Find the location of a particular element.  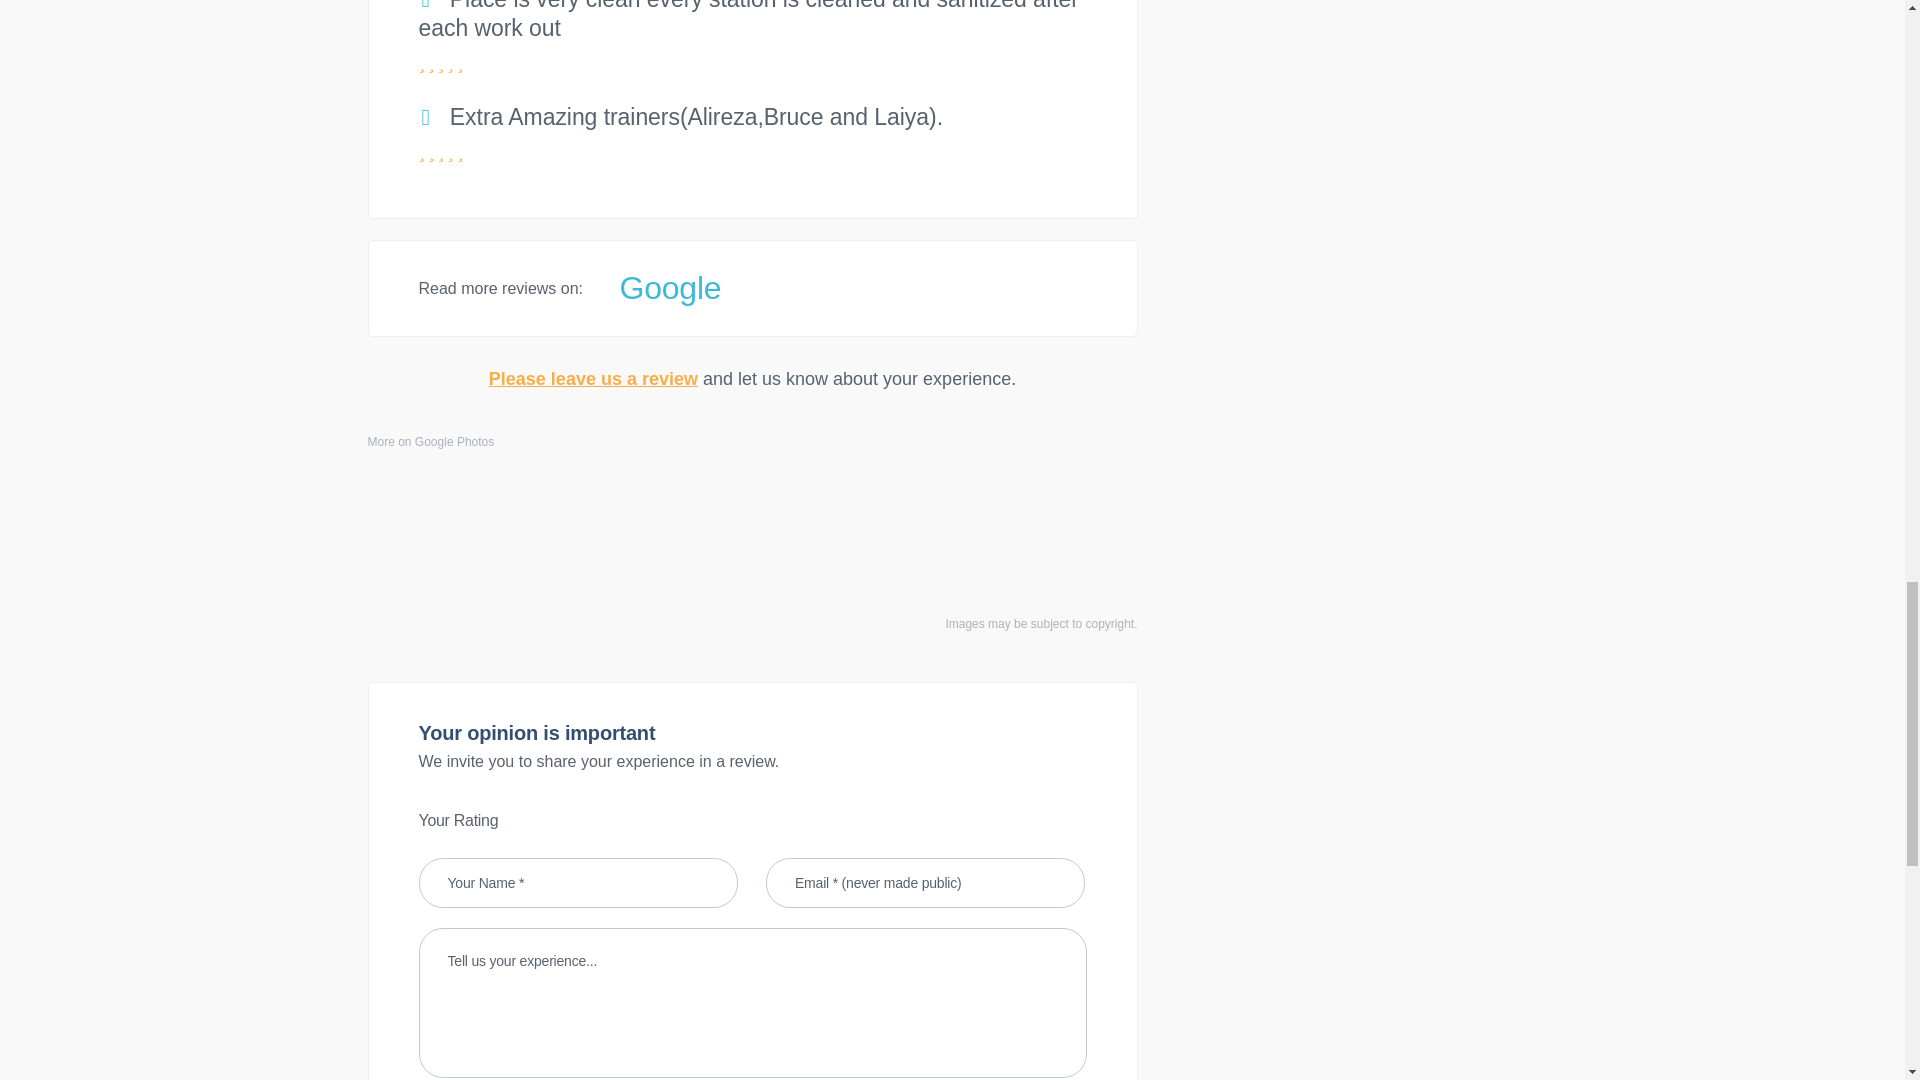

Excellent - 5 stars is located at coordinates (598, 820).